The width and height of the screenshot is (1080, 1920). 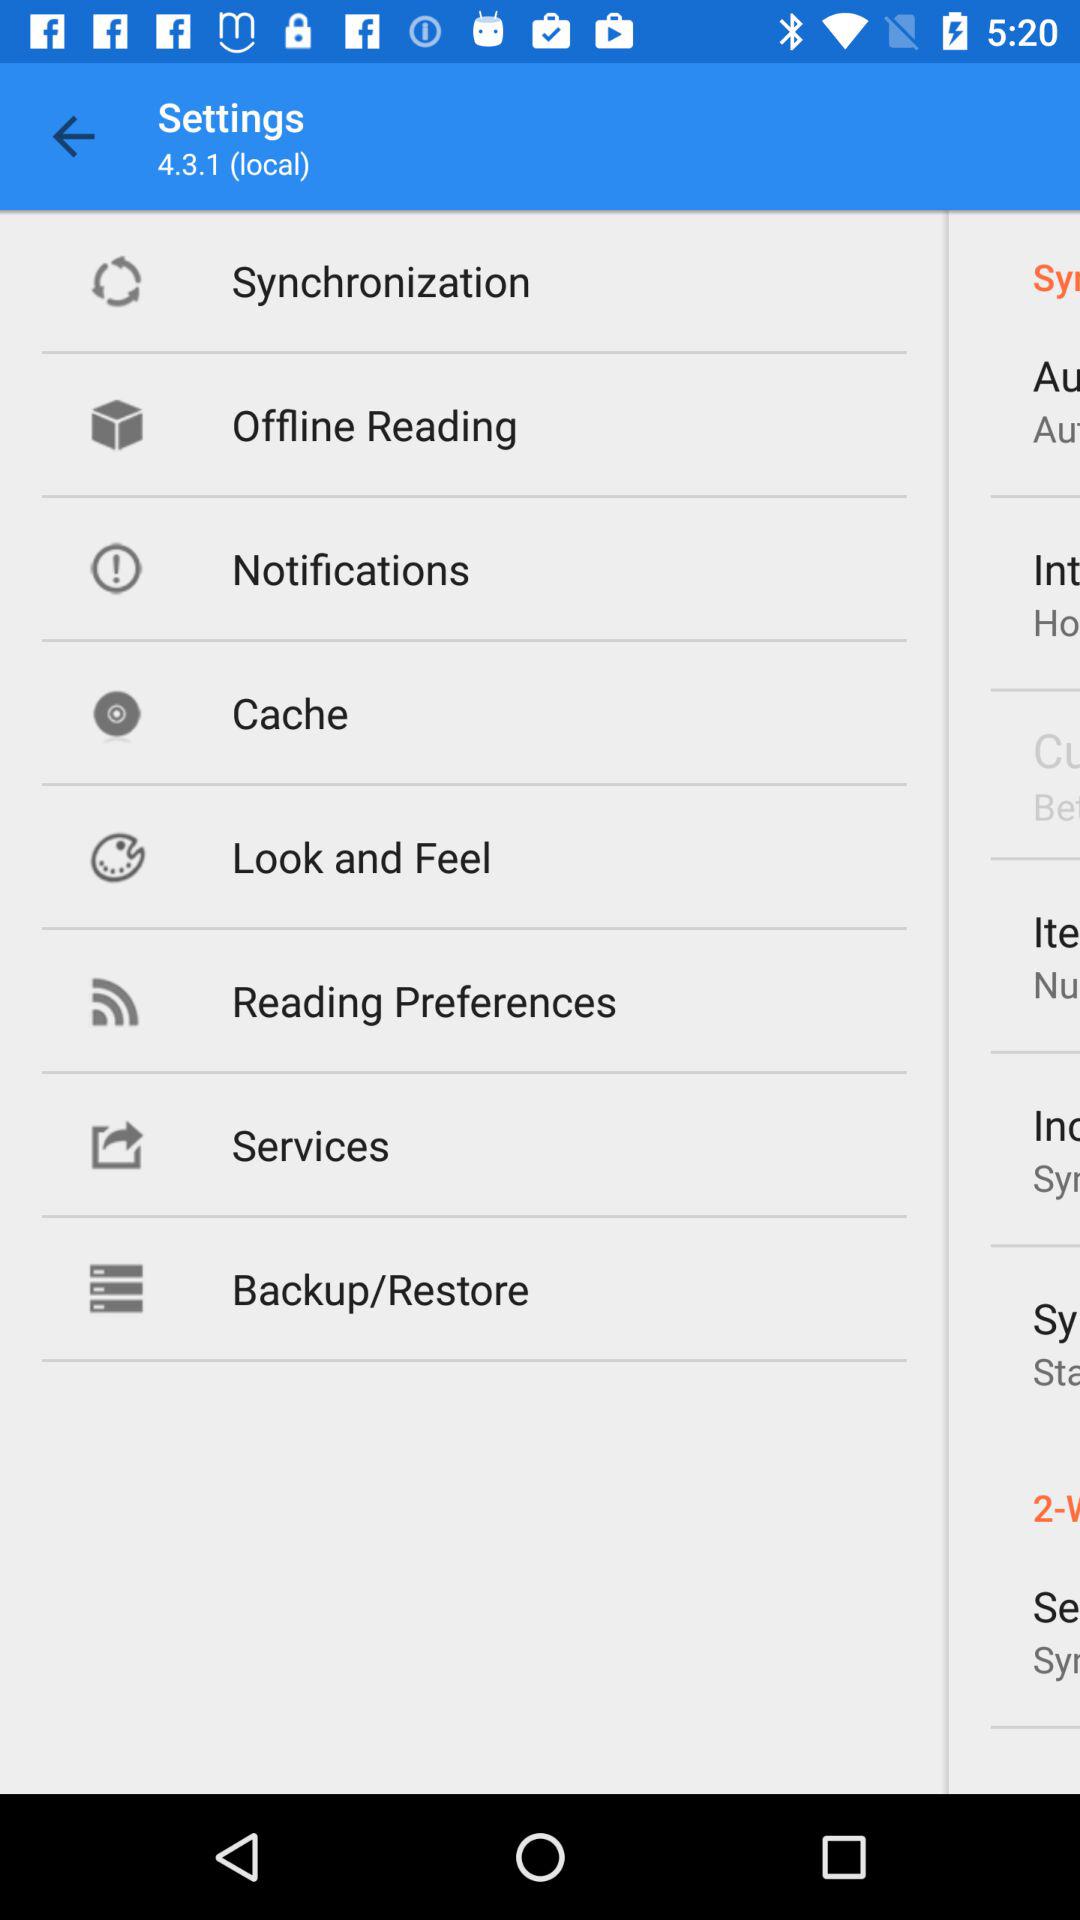 I want to click on click the item next to the sync on startup icon, so click(x=380, y=1288).